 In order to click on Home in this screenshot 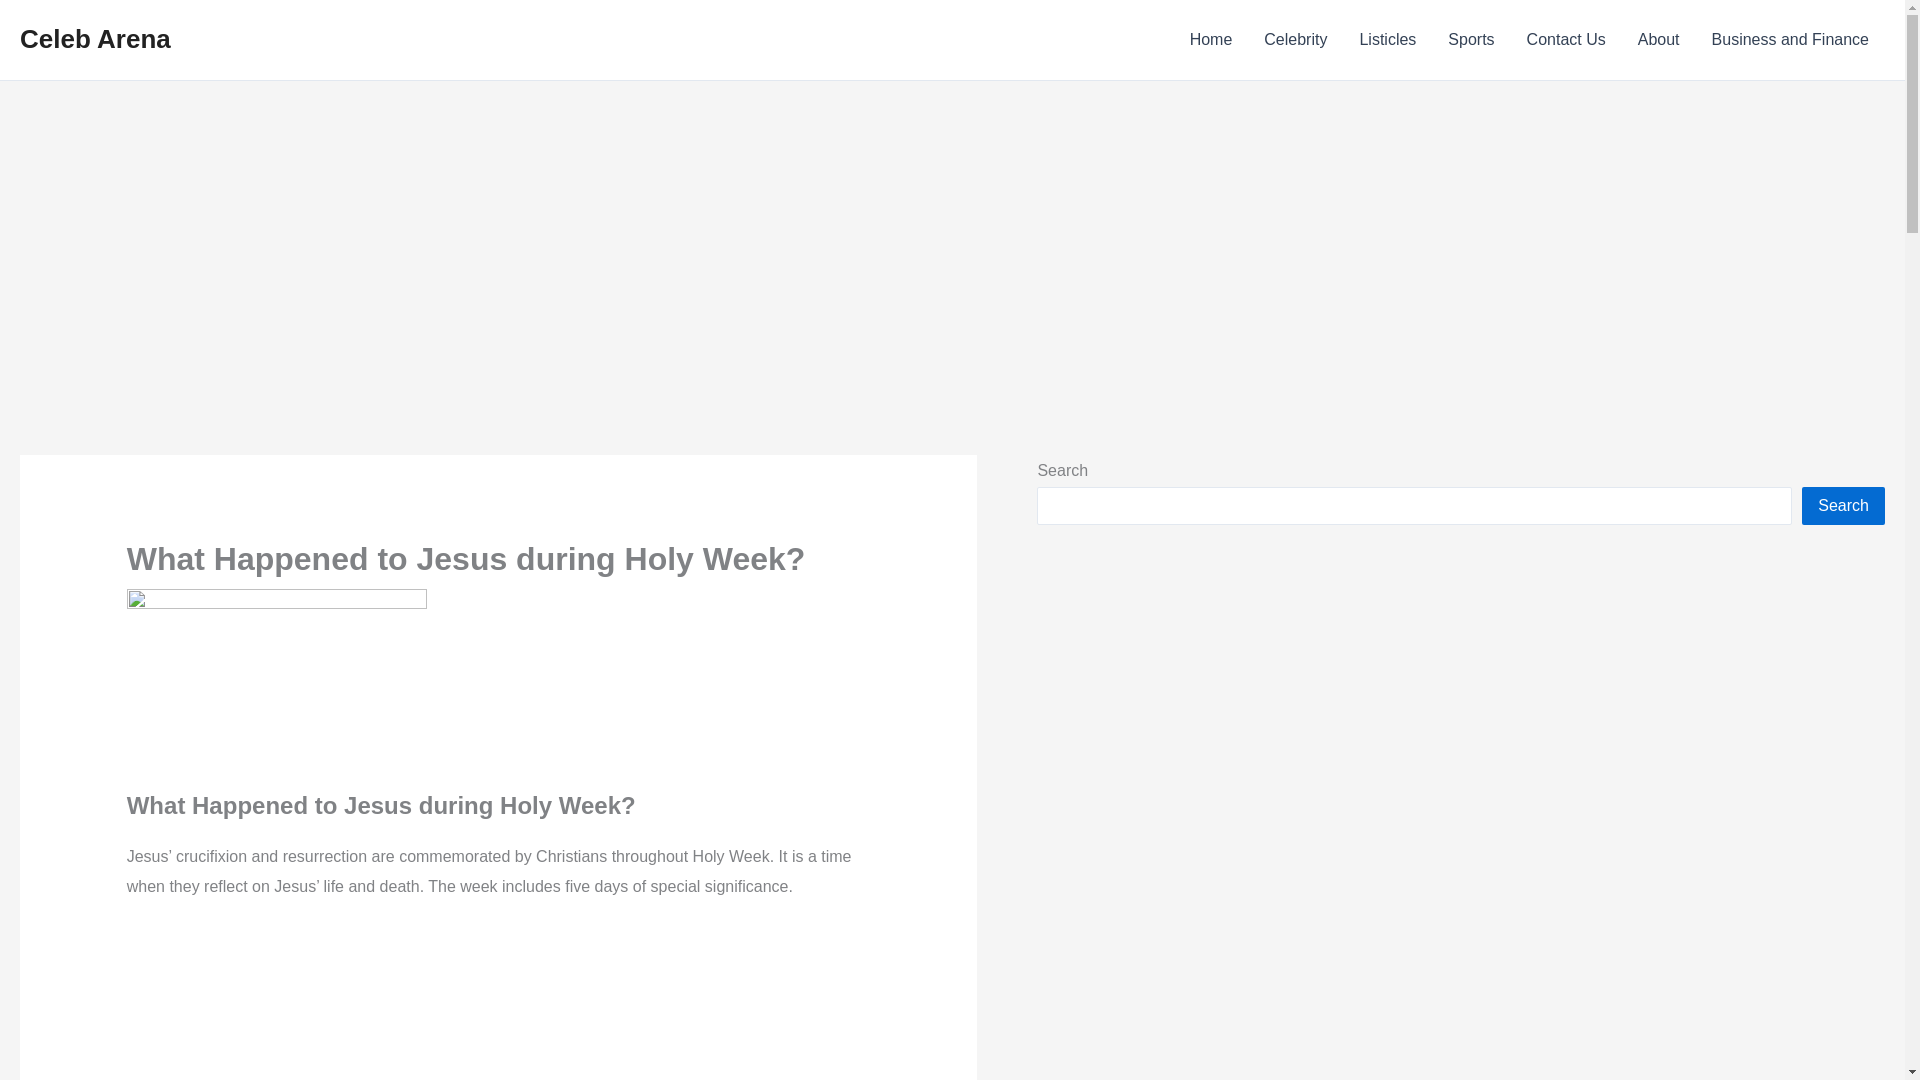, I will do `click(1211, 40)`.